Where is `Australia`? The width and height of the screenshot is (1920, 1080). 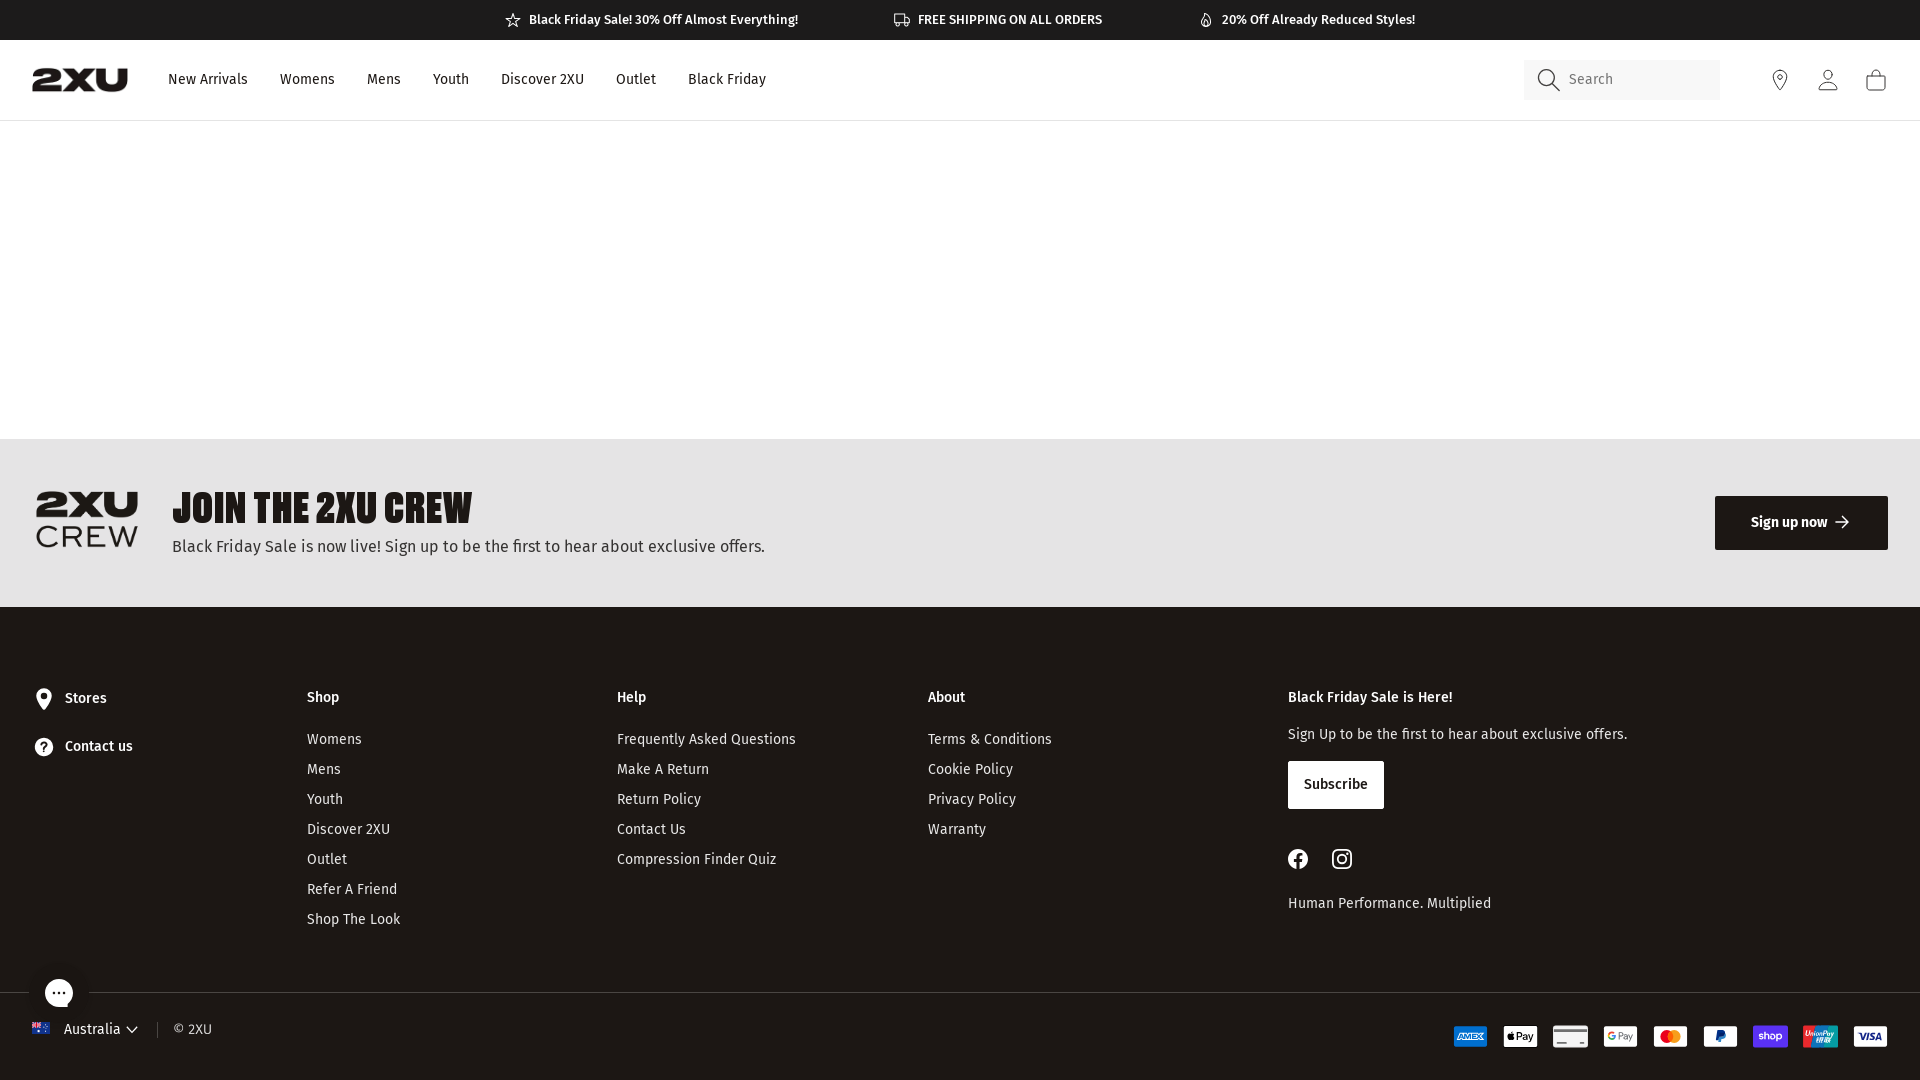 Australia is located at coordinates (85, 1030).